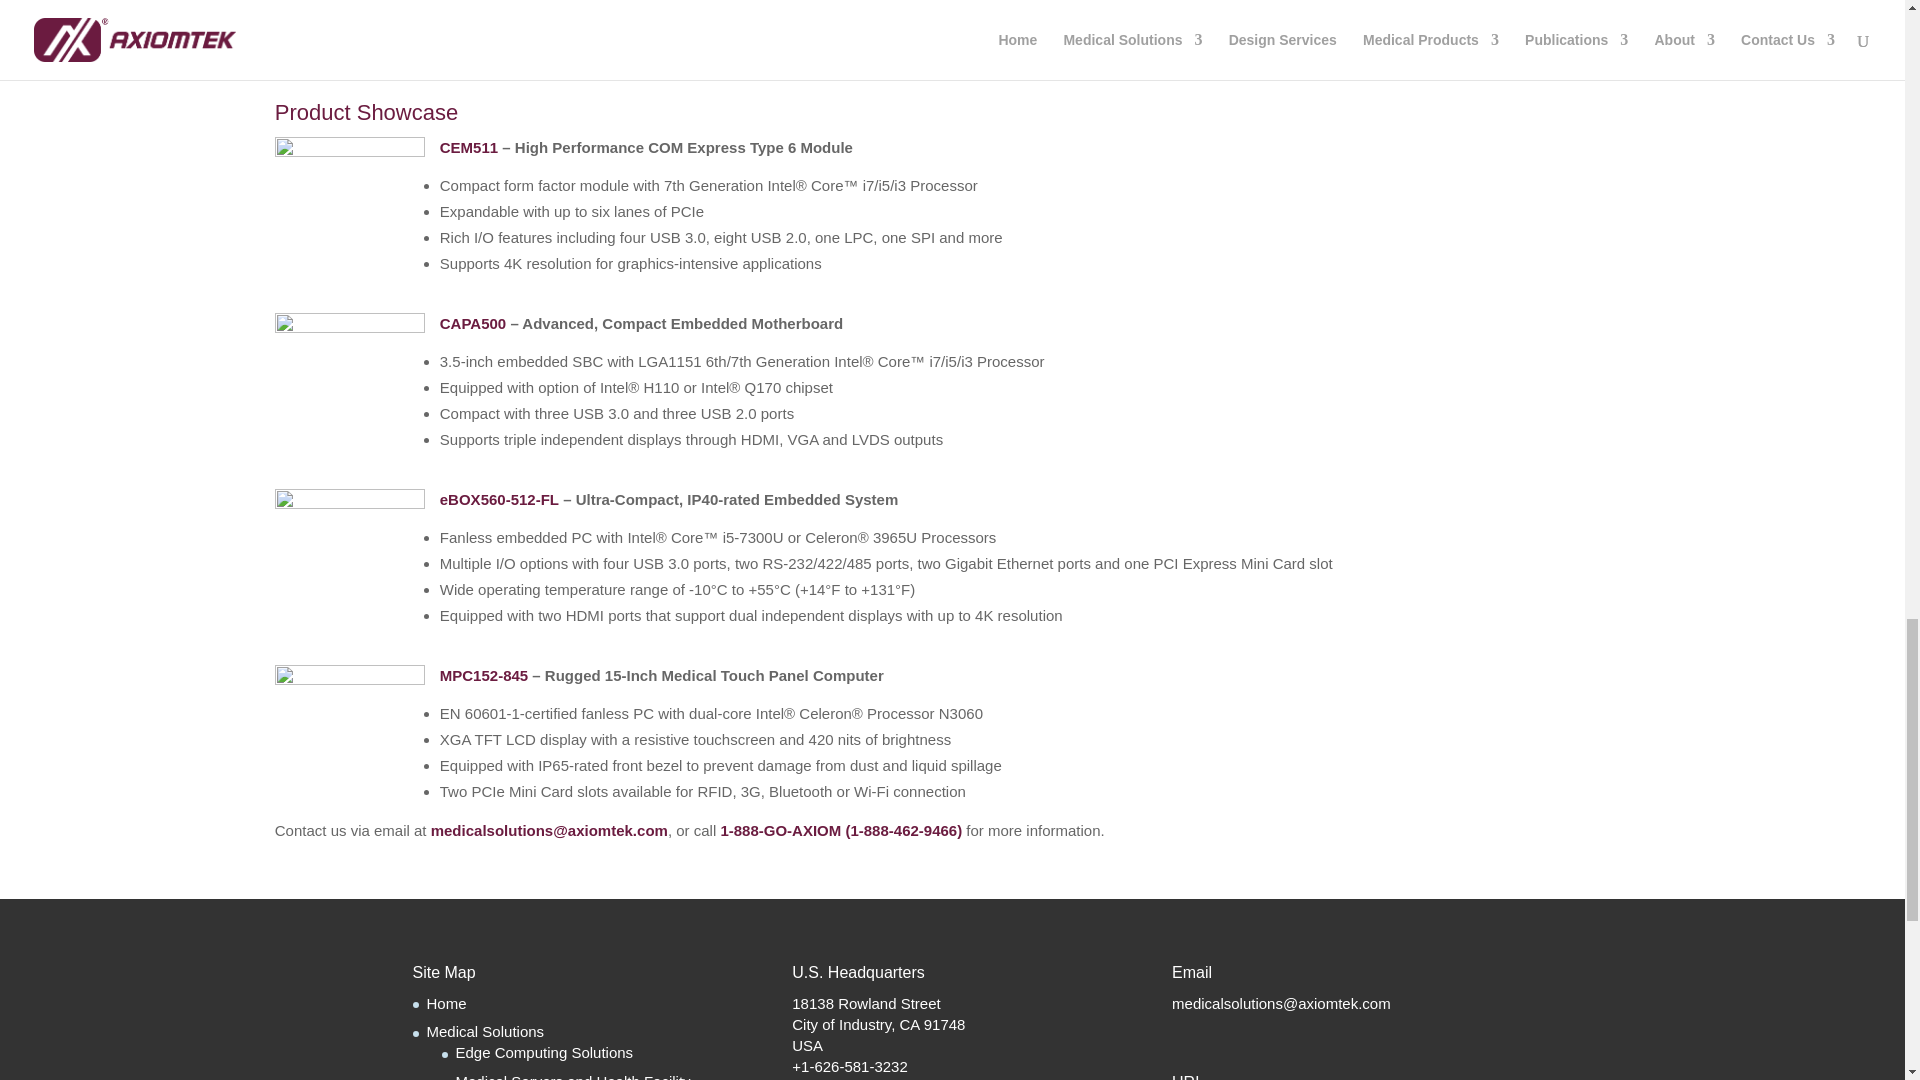 The height and width of the screenshot is (1080, 1920). What do you see at coordinates (544, 1052) in the screenshot?
I see `Edge Computing Solutions` at bounding box center [544, 1052].